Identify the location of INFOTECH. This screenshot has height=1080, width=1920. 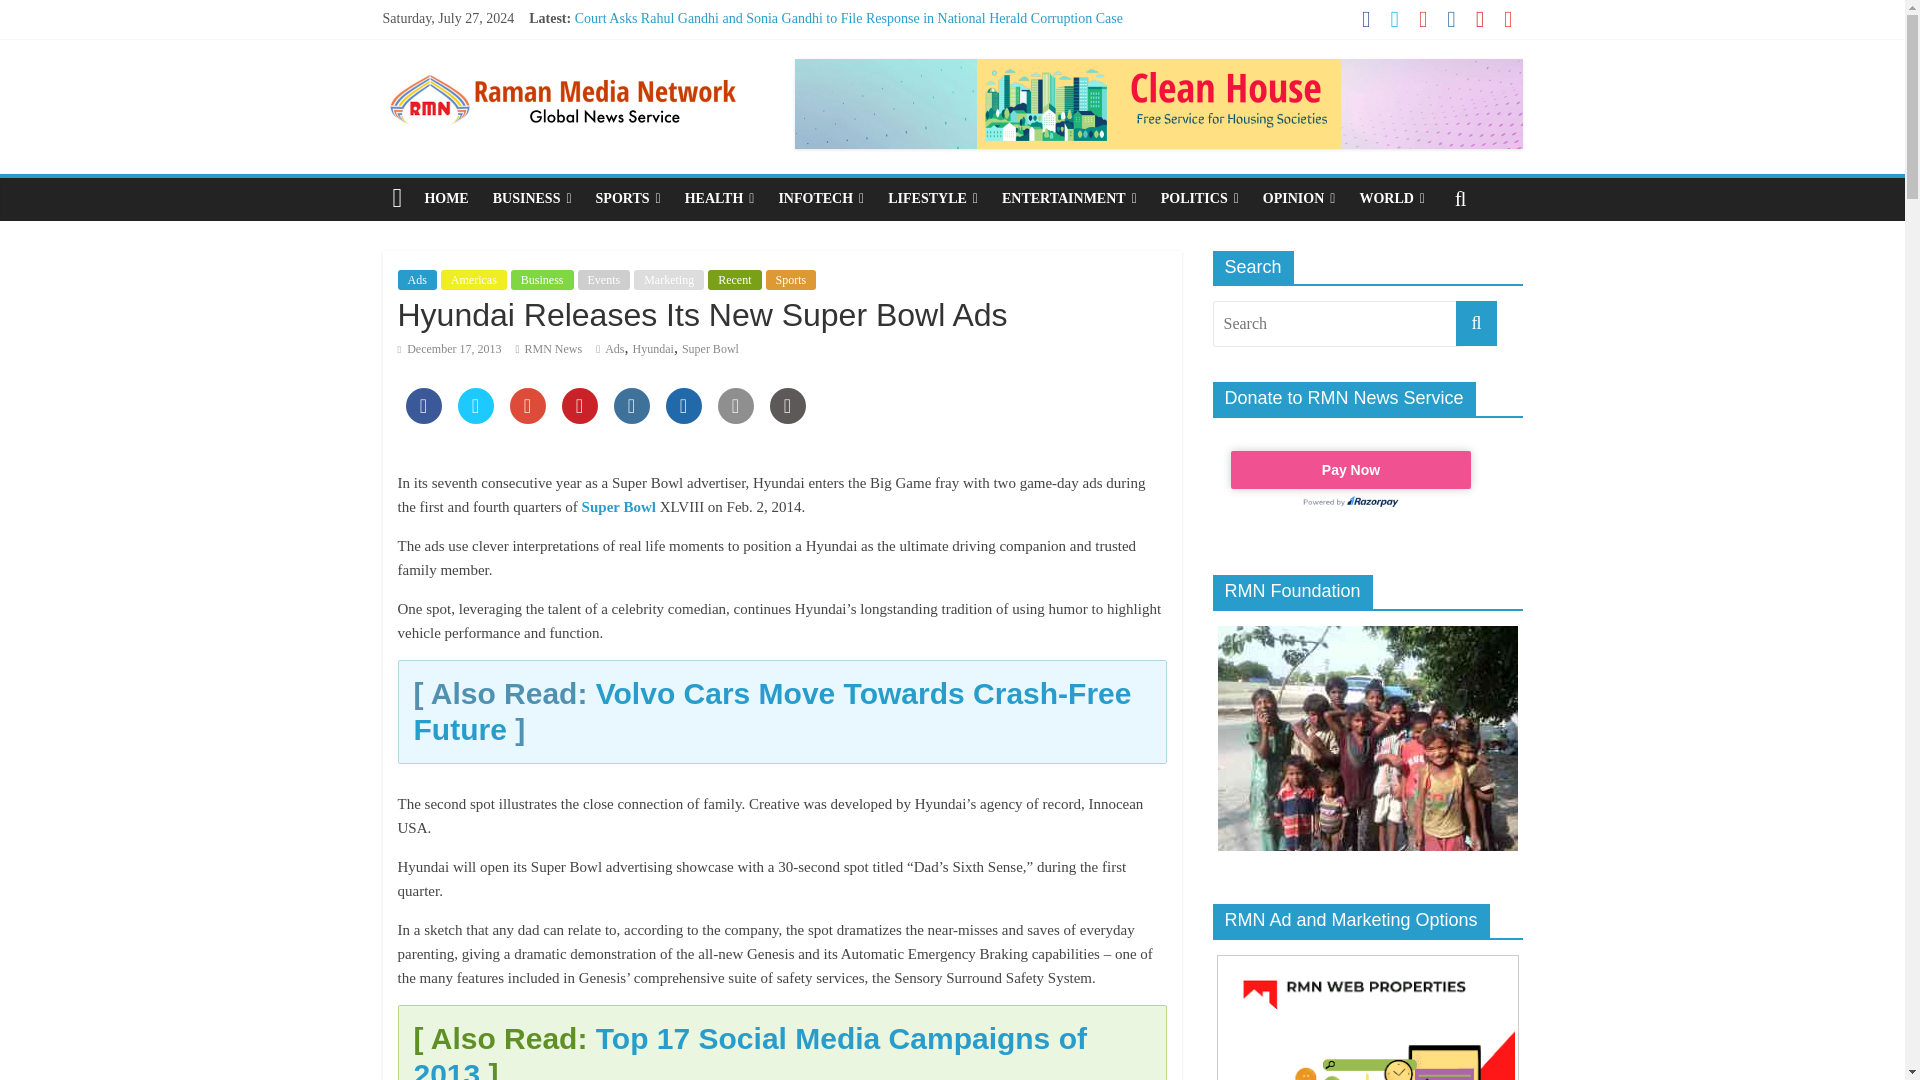
(820, 199).